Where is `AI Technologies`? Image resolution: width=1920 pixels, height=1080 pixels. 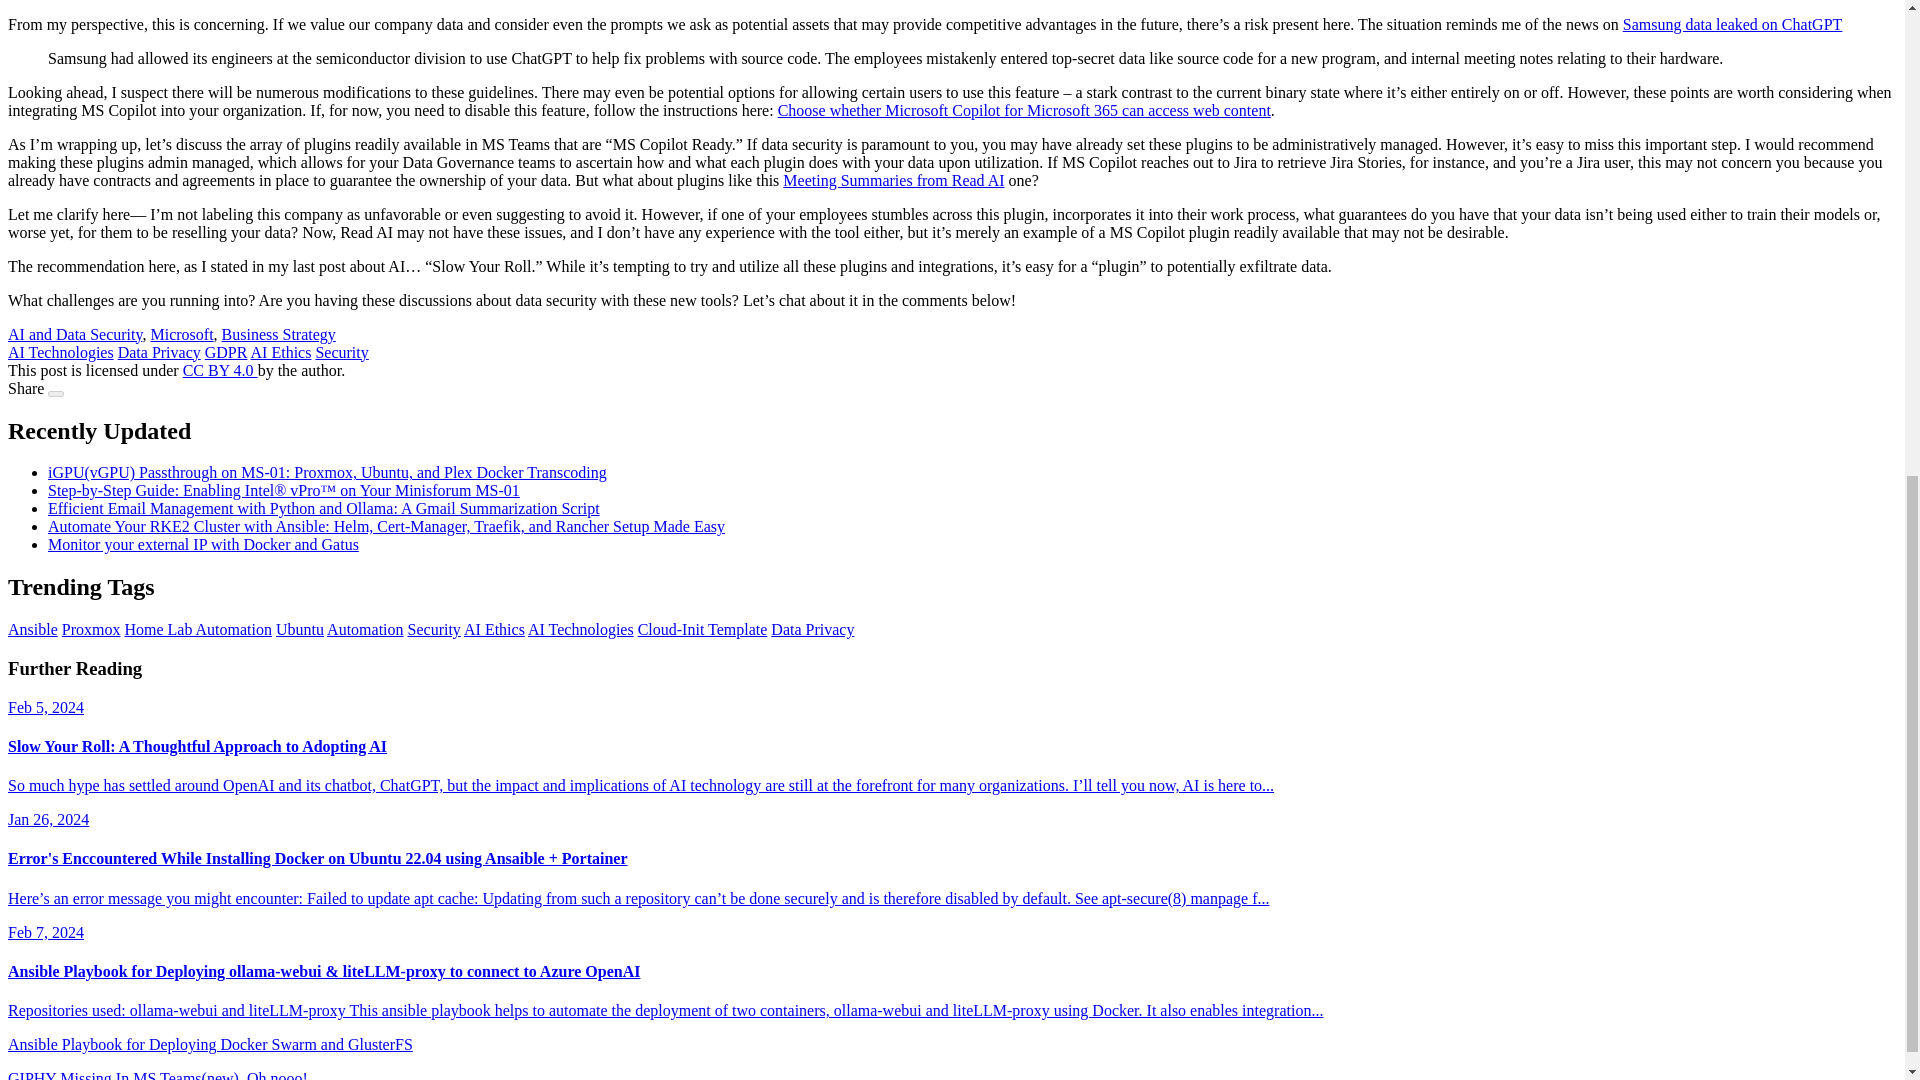 AI Technologies is located at coordinates (60, 352).